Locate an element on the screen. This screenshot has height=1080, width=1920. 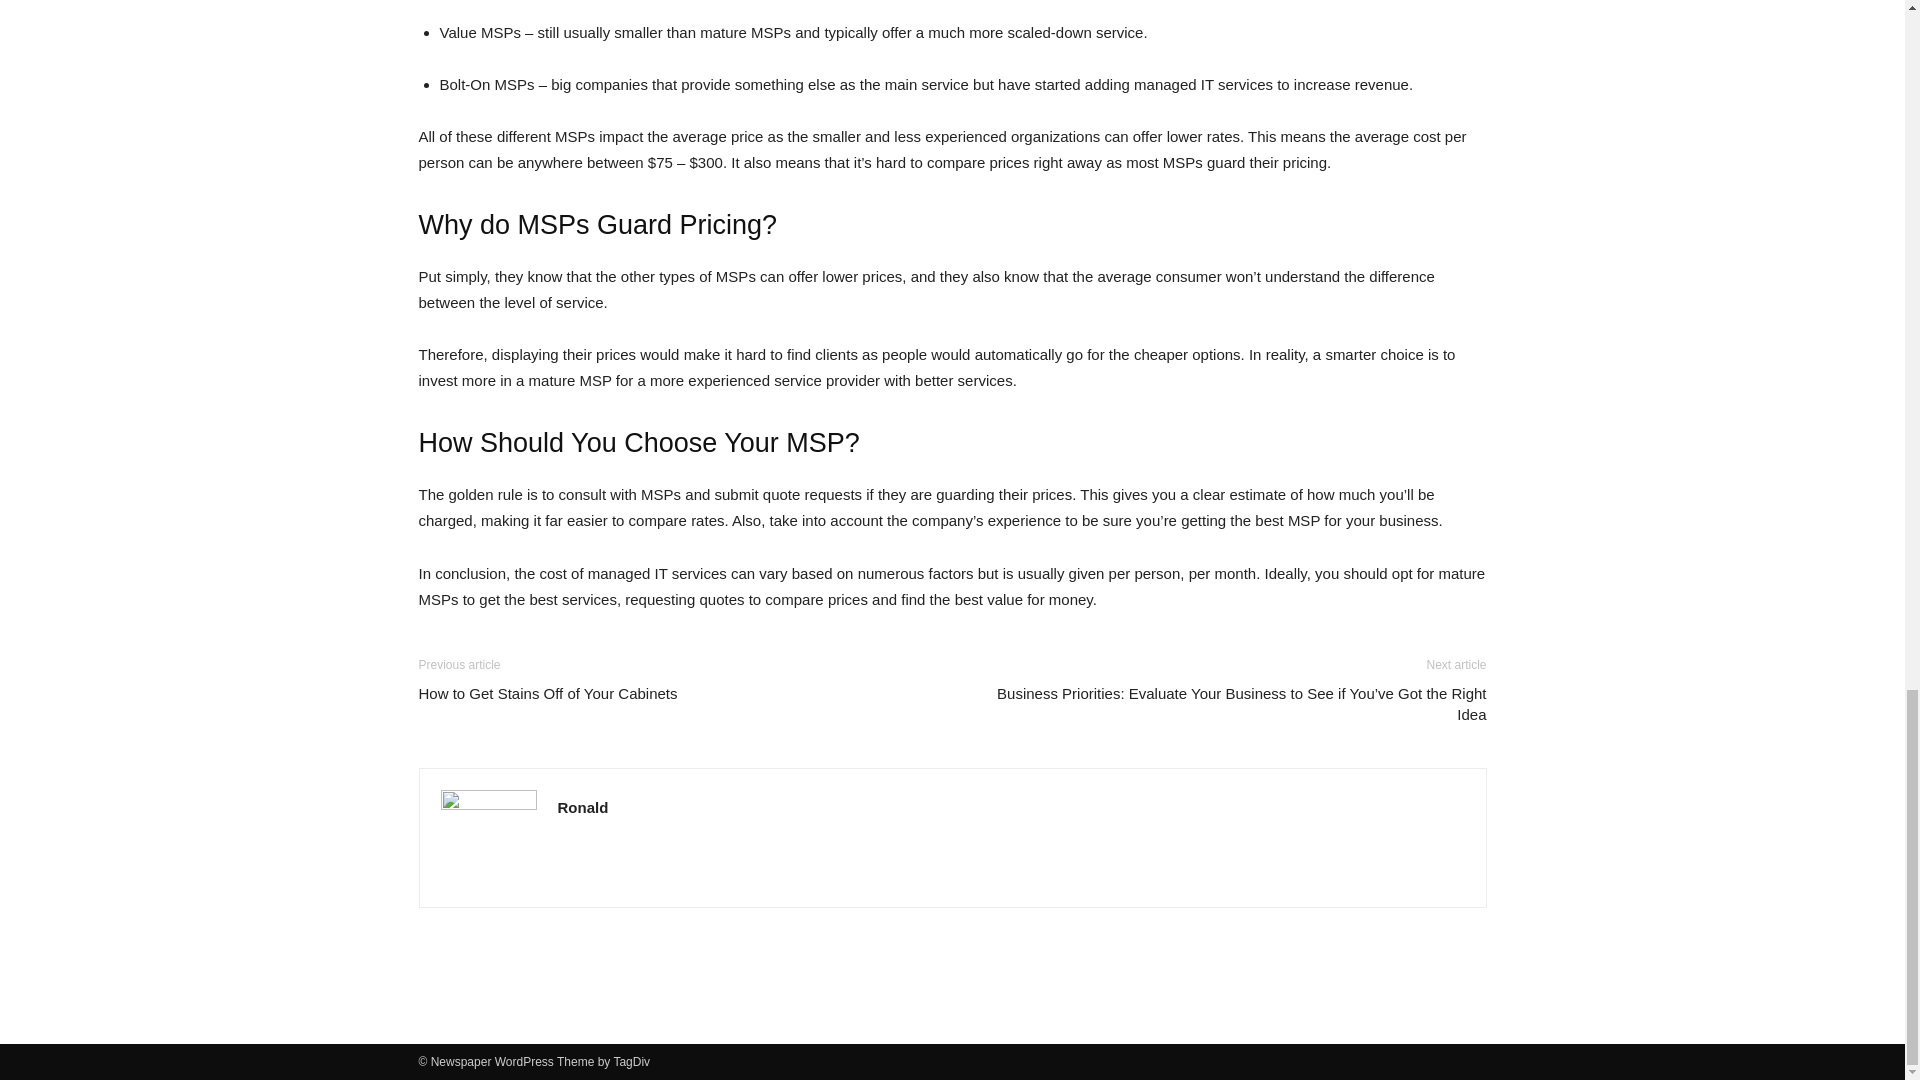
How to Get Stains Off of Your Cabinets is located at coordinates (548, 693).